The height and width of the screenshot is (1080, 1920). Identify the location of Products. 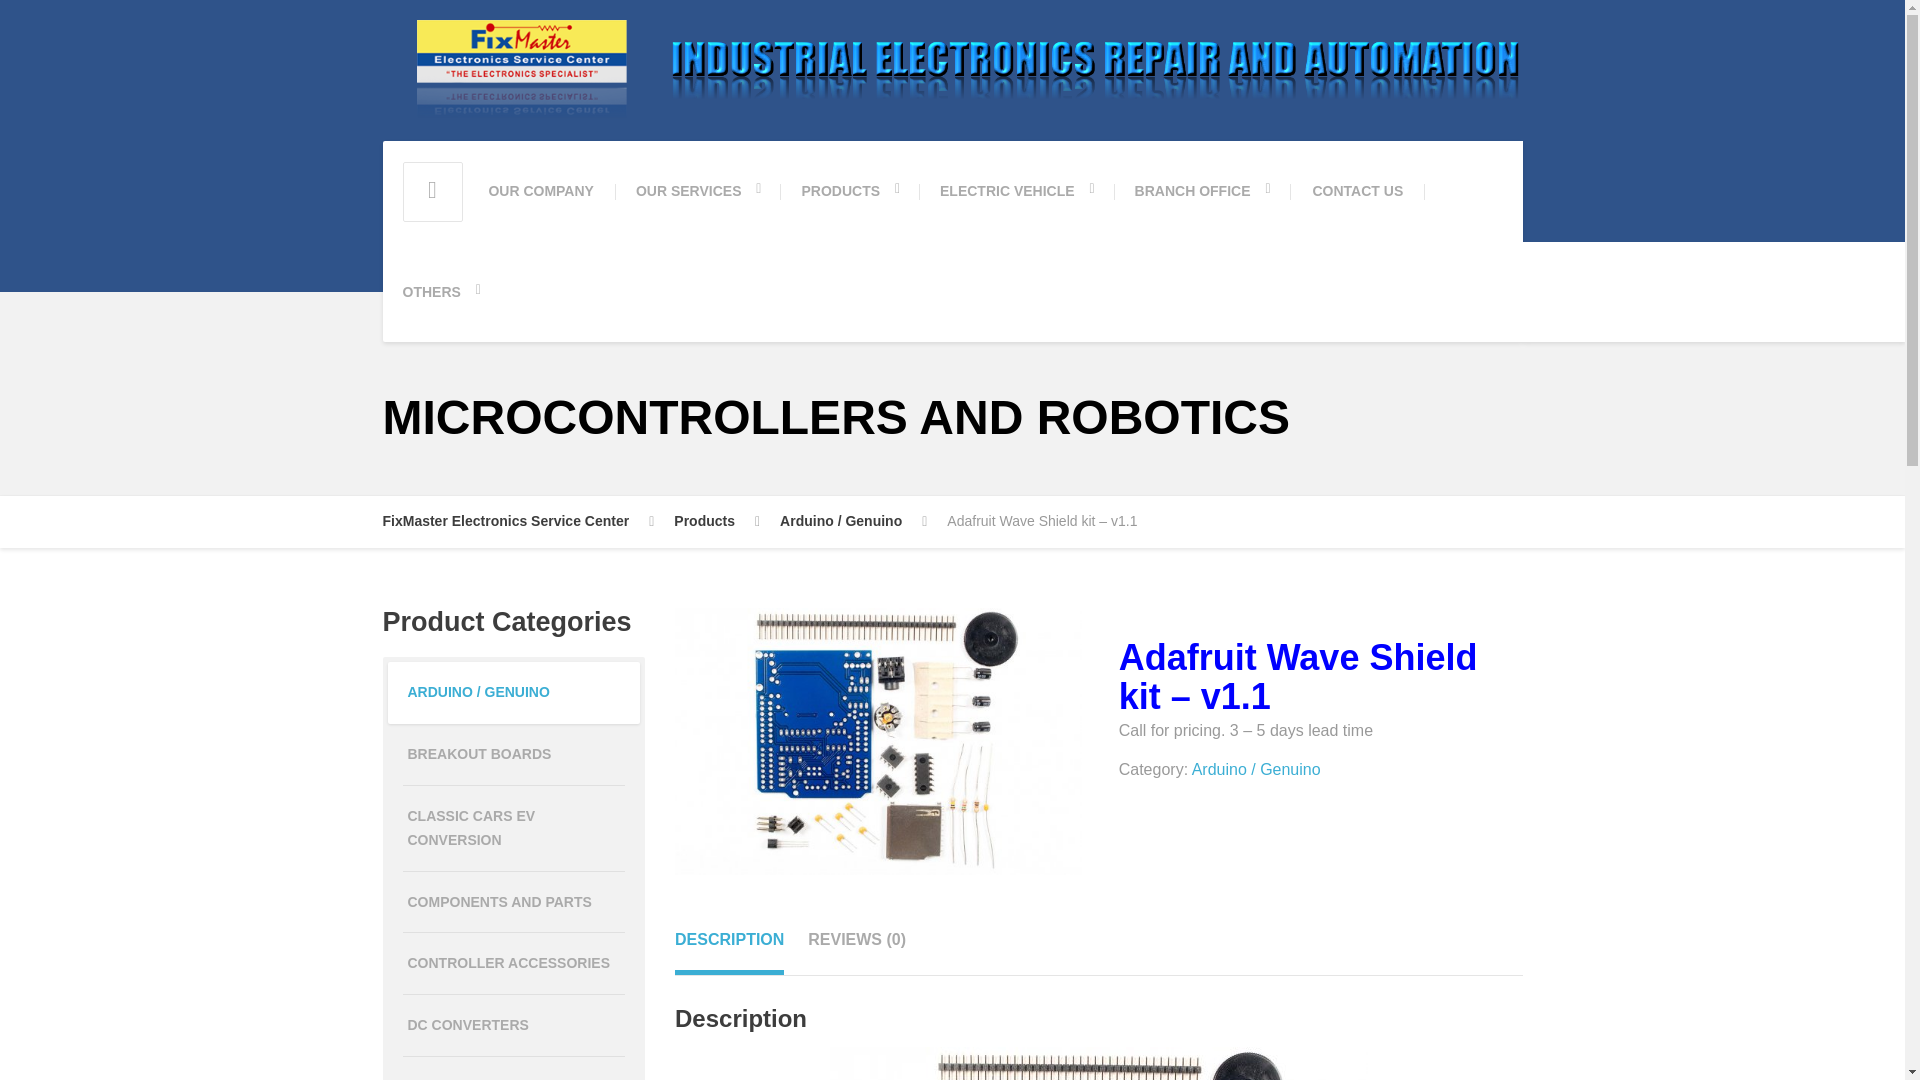
(716, 521).